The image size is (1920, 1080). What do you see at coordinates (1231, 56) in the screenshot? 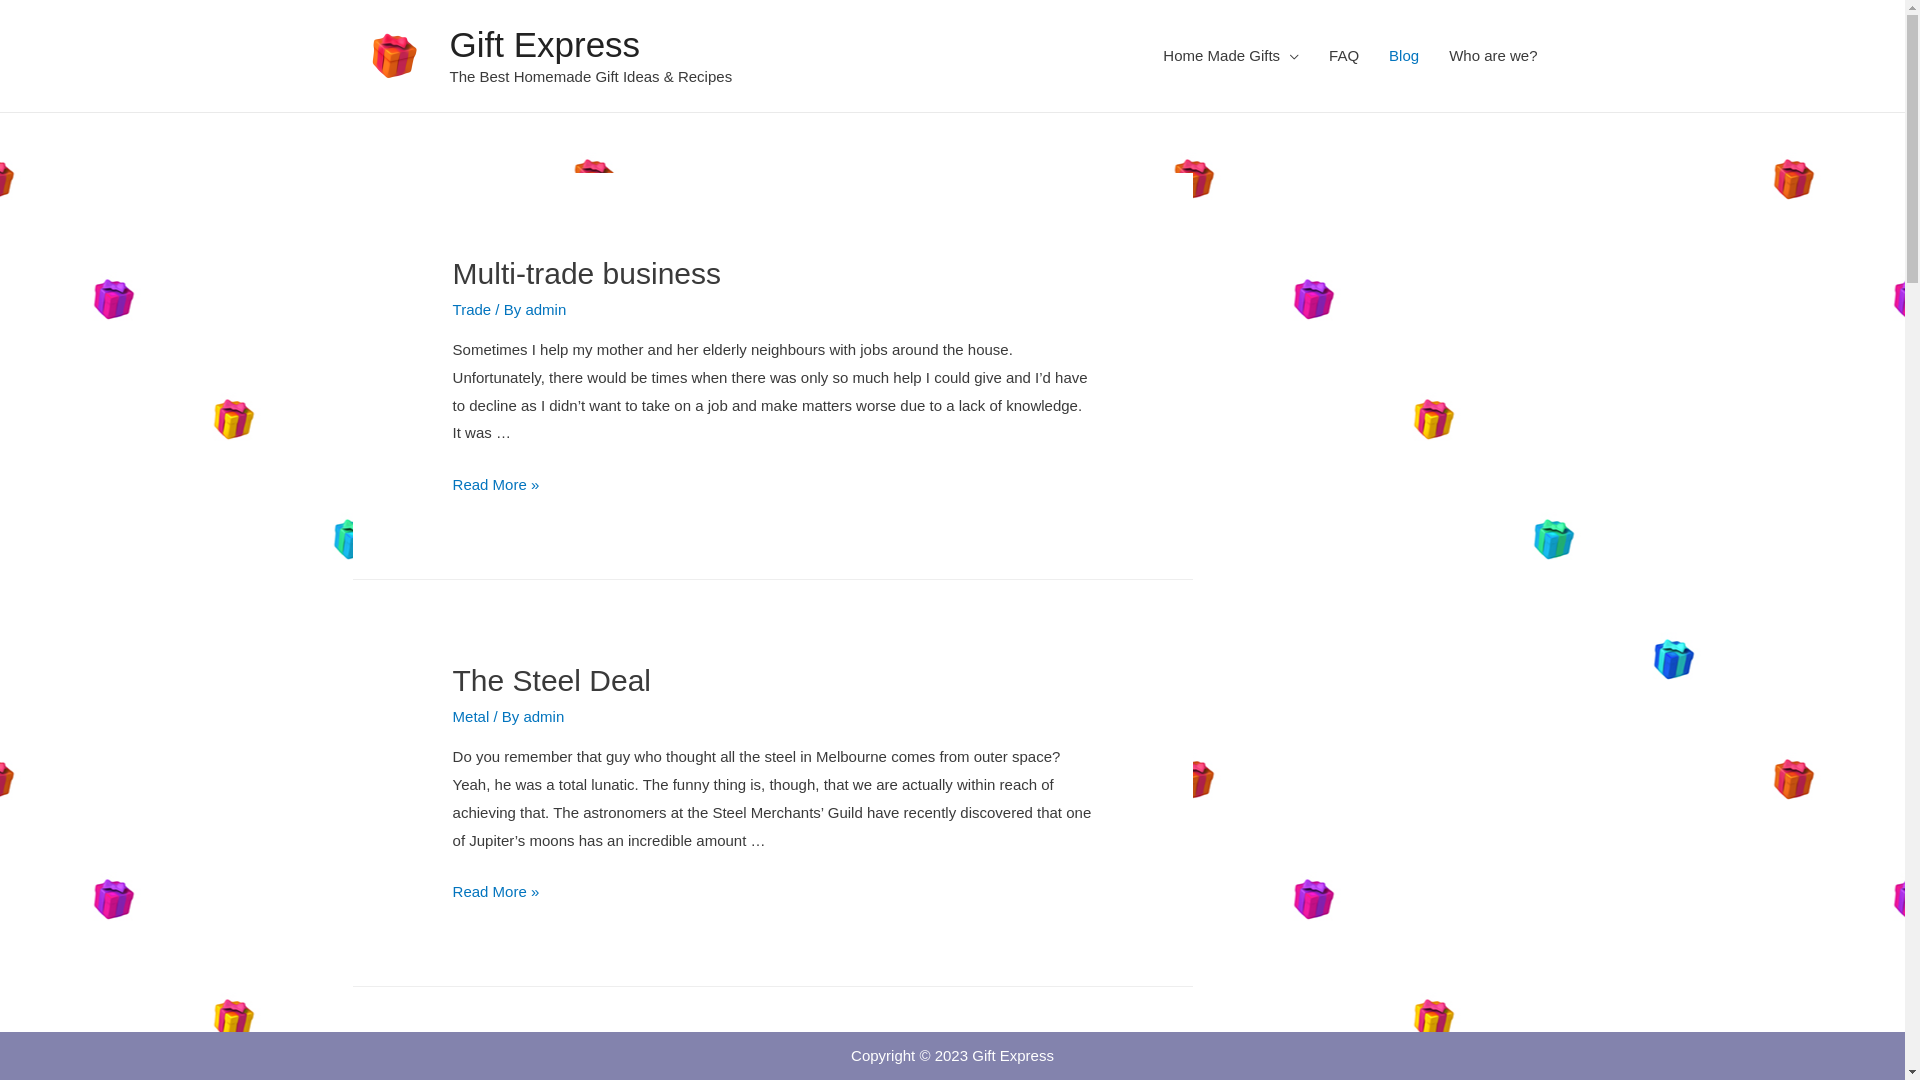
I see `Home Made Gifts` at bounding box center [1231, 56].